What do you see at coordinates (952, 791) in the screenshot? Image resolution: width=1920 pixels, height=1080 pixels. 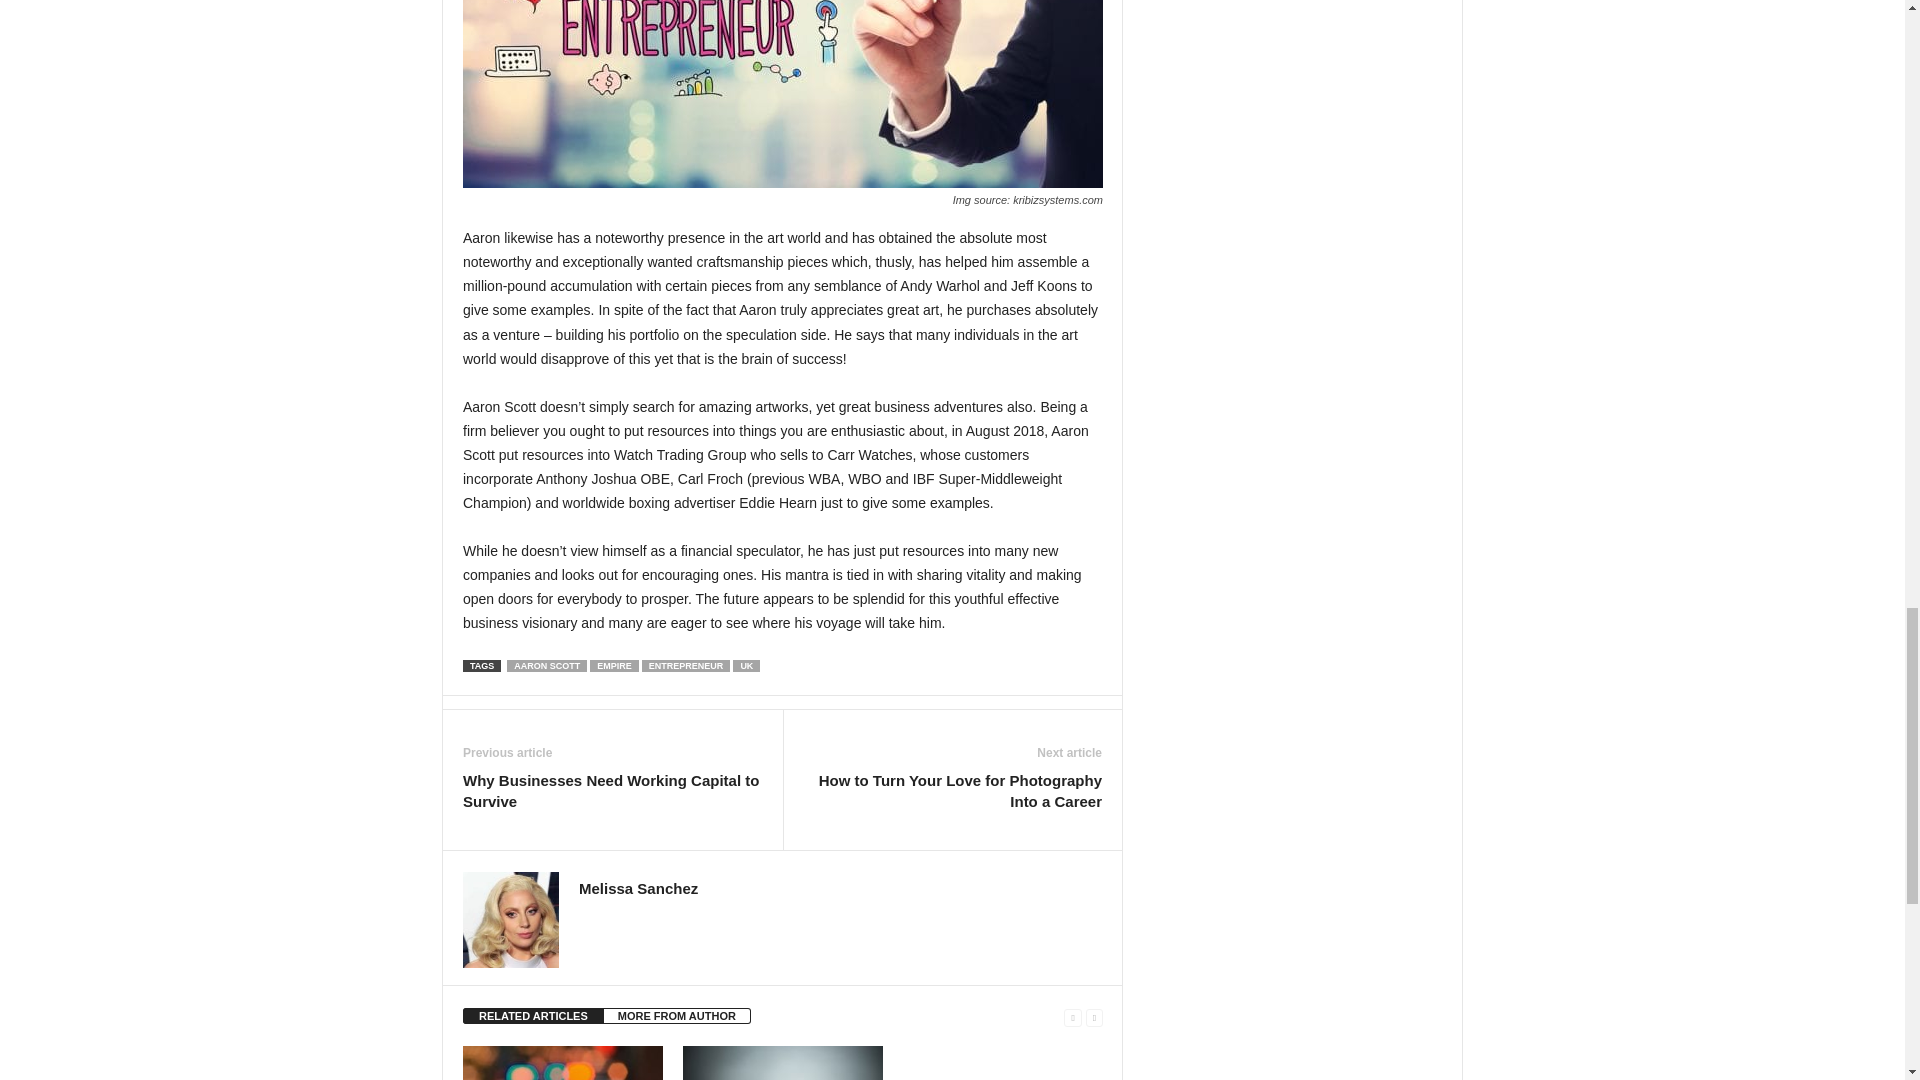 I see `How to Turn Your Love for Photography Into a Career` at bounding box center [952, 791].